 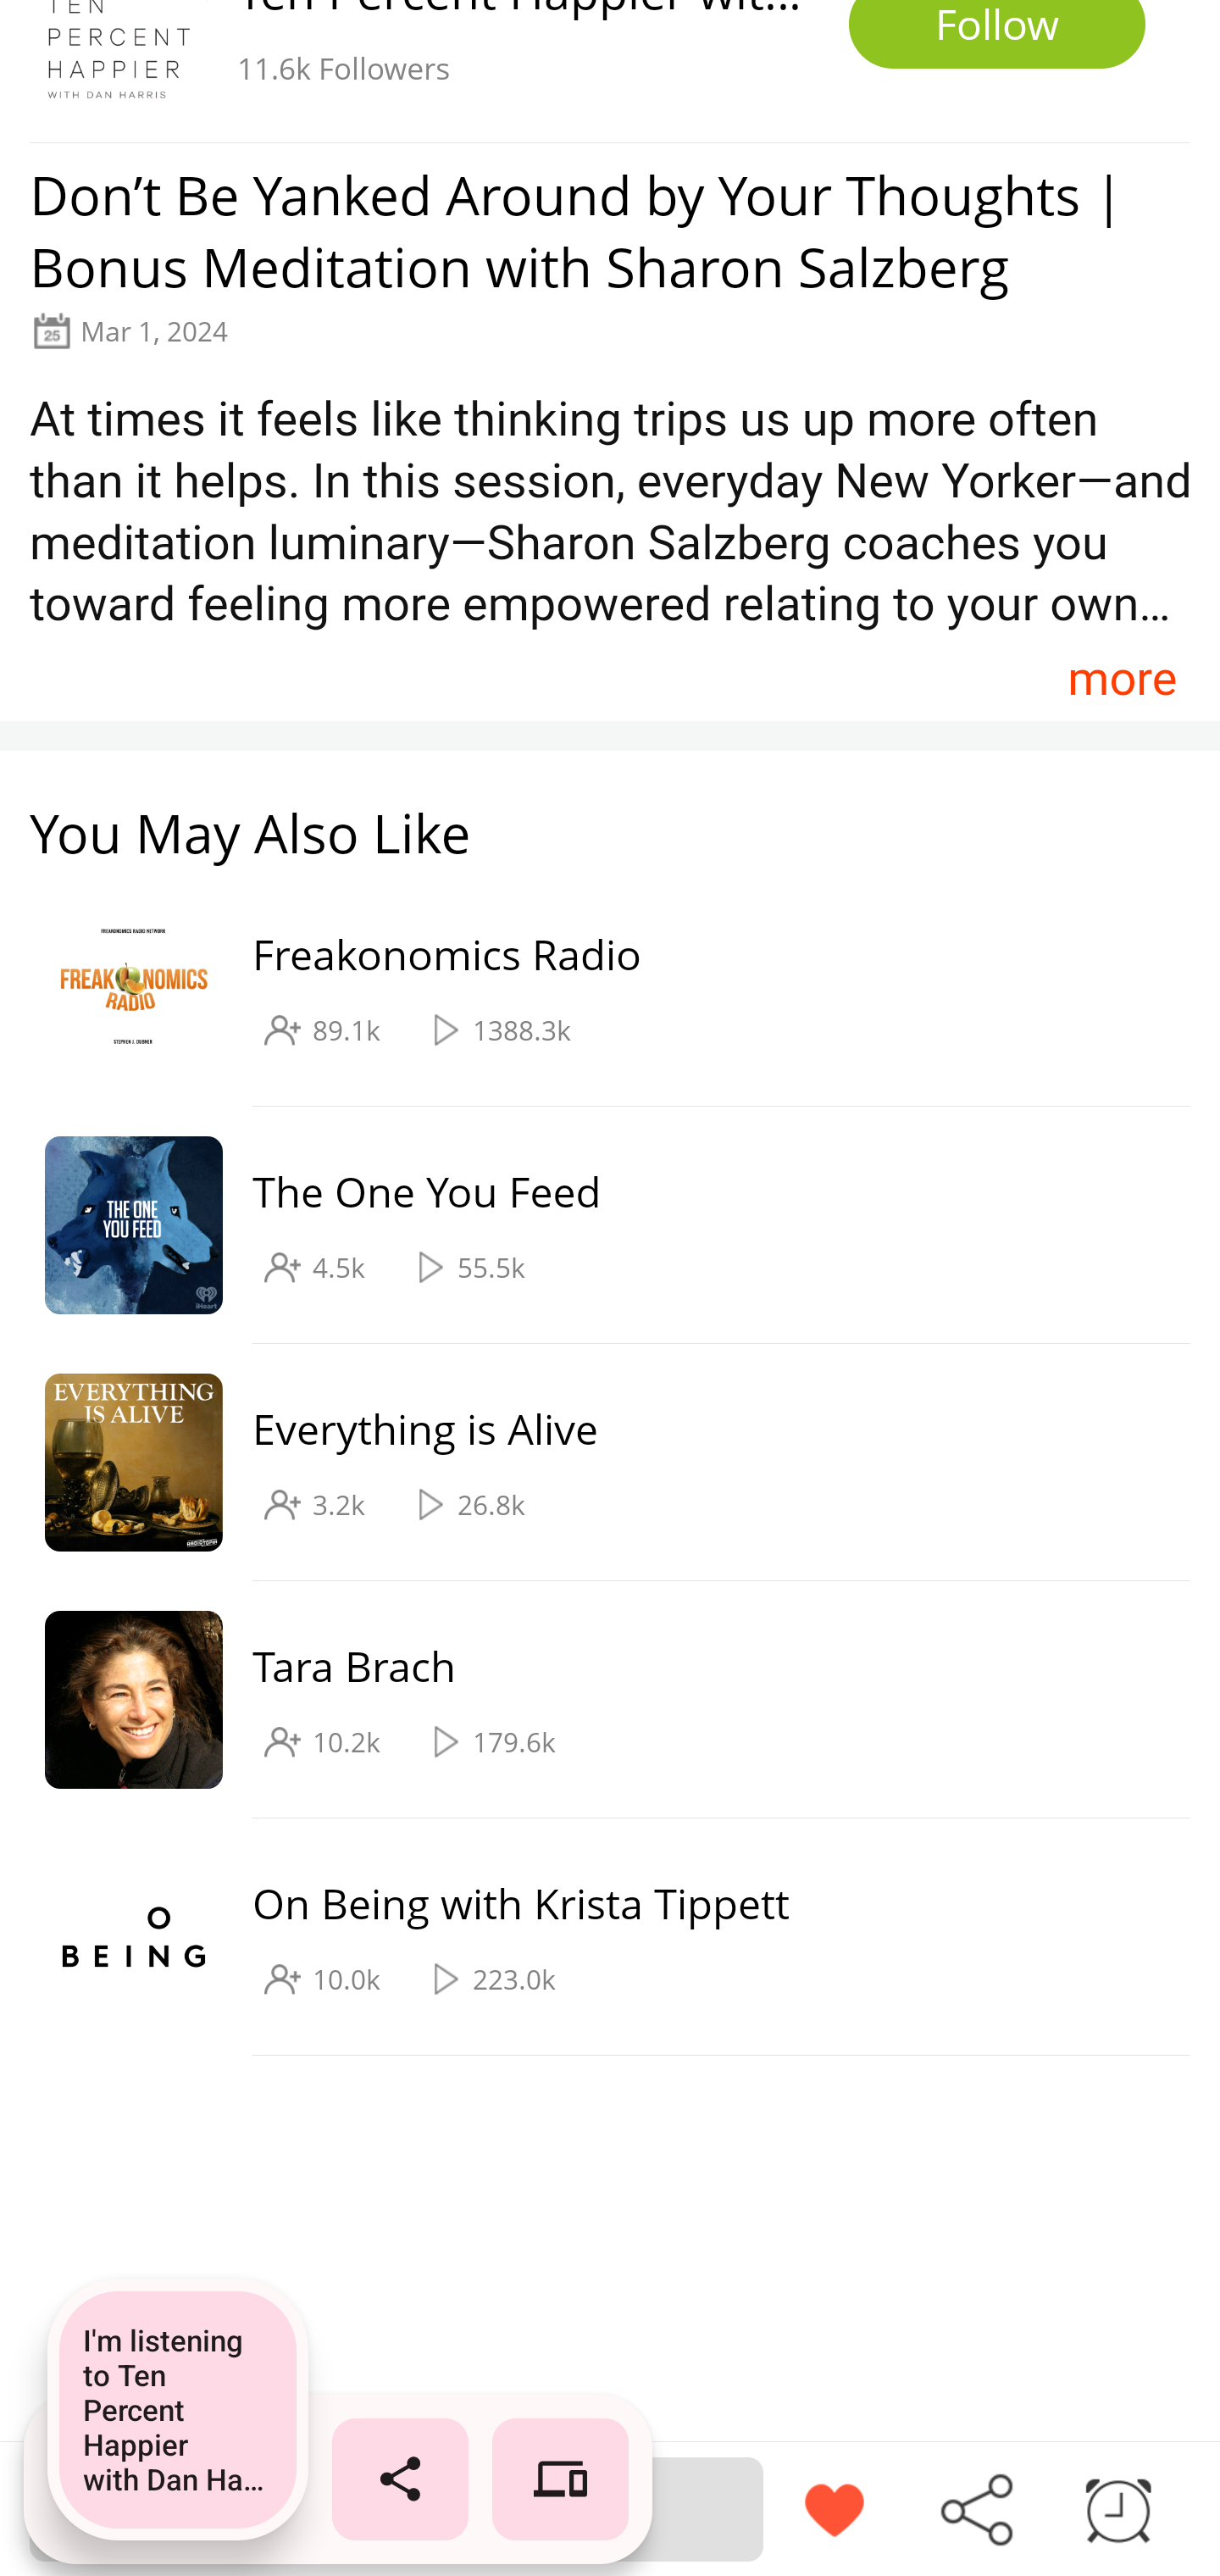 What do you see at coordinates (595, 989) in the screenshot?
I see `Freakonomics Radio 89.1k 1388.3k` at bounding box center [595, 989].